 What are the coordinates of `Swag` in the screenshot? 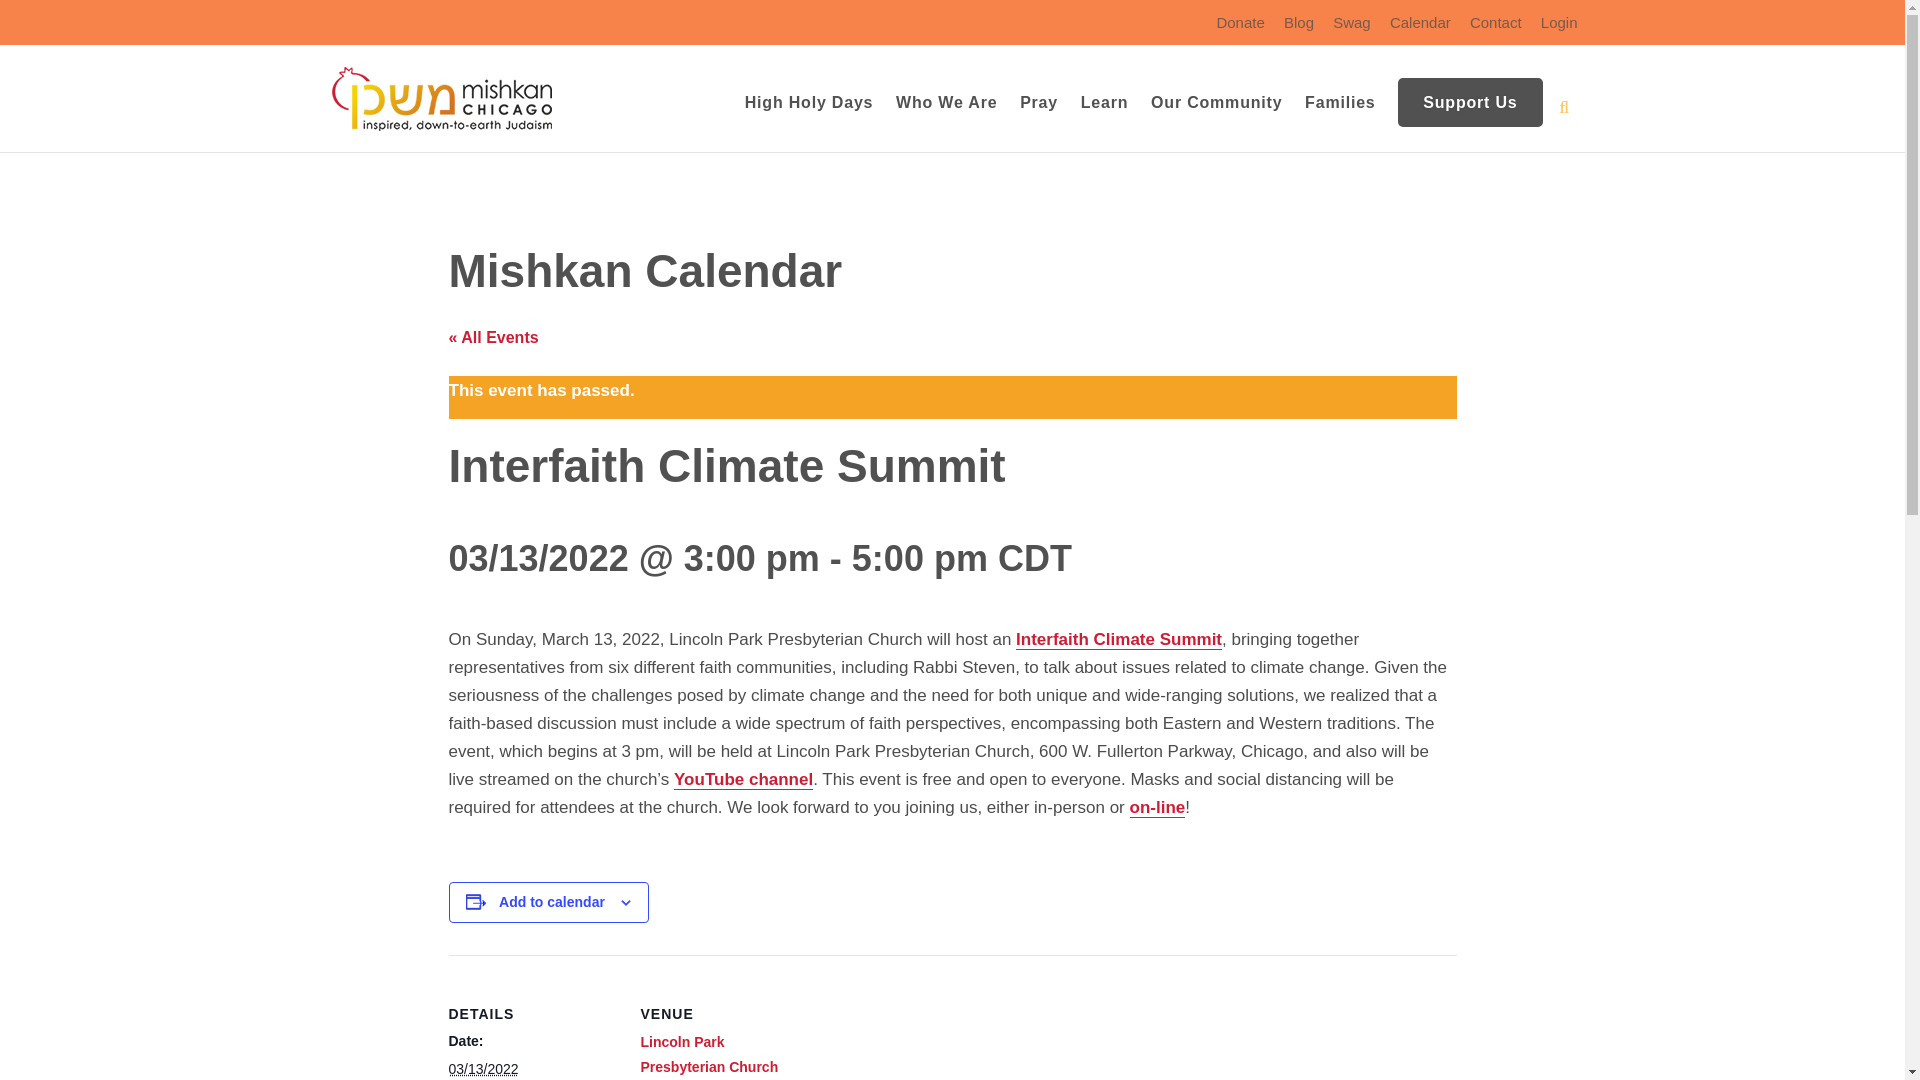 It's located at (1351, 30).